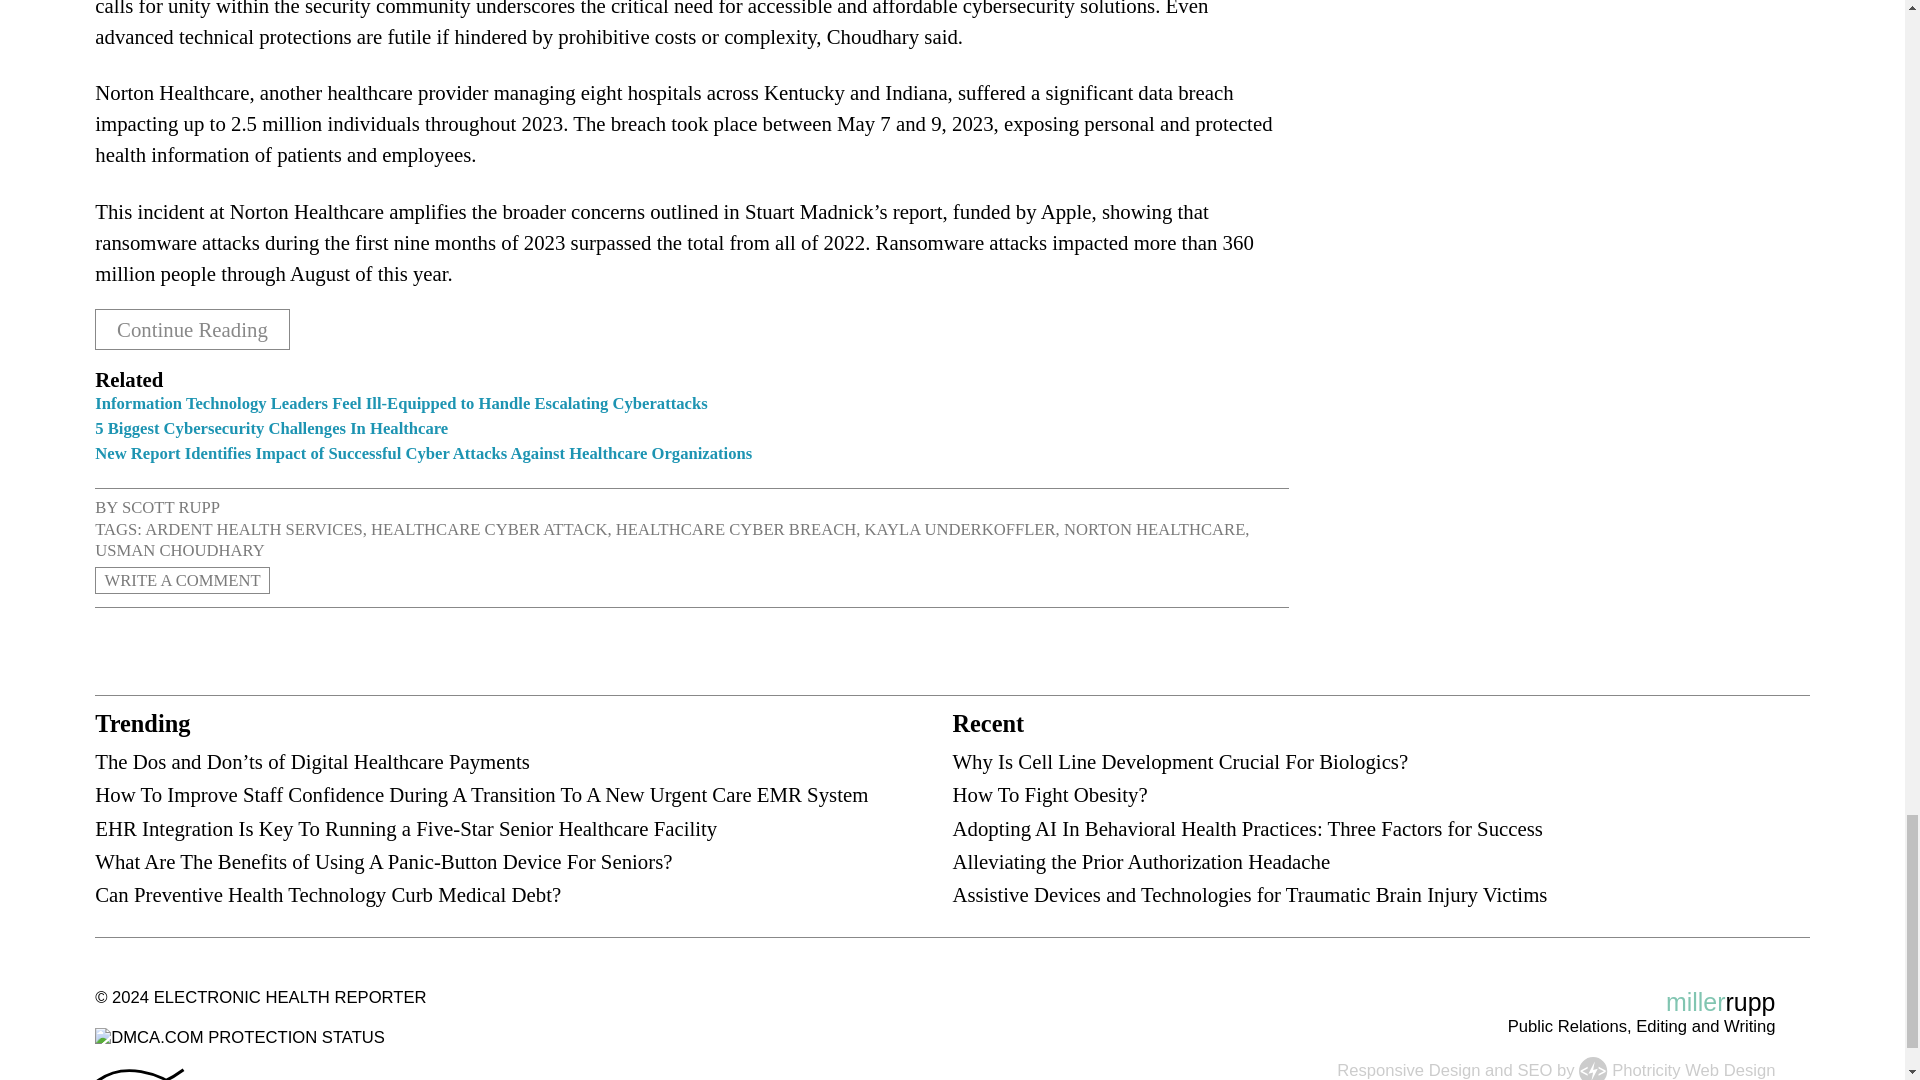 The width and height of the screenshot is (1920, 1080). Describe the element at coordinates (179, 550) in the screenshot. I see `USMAN CHOUDHARY` at that location.